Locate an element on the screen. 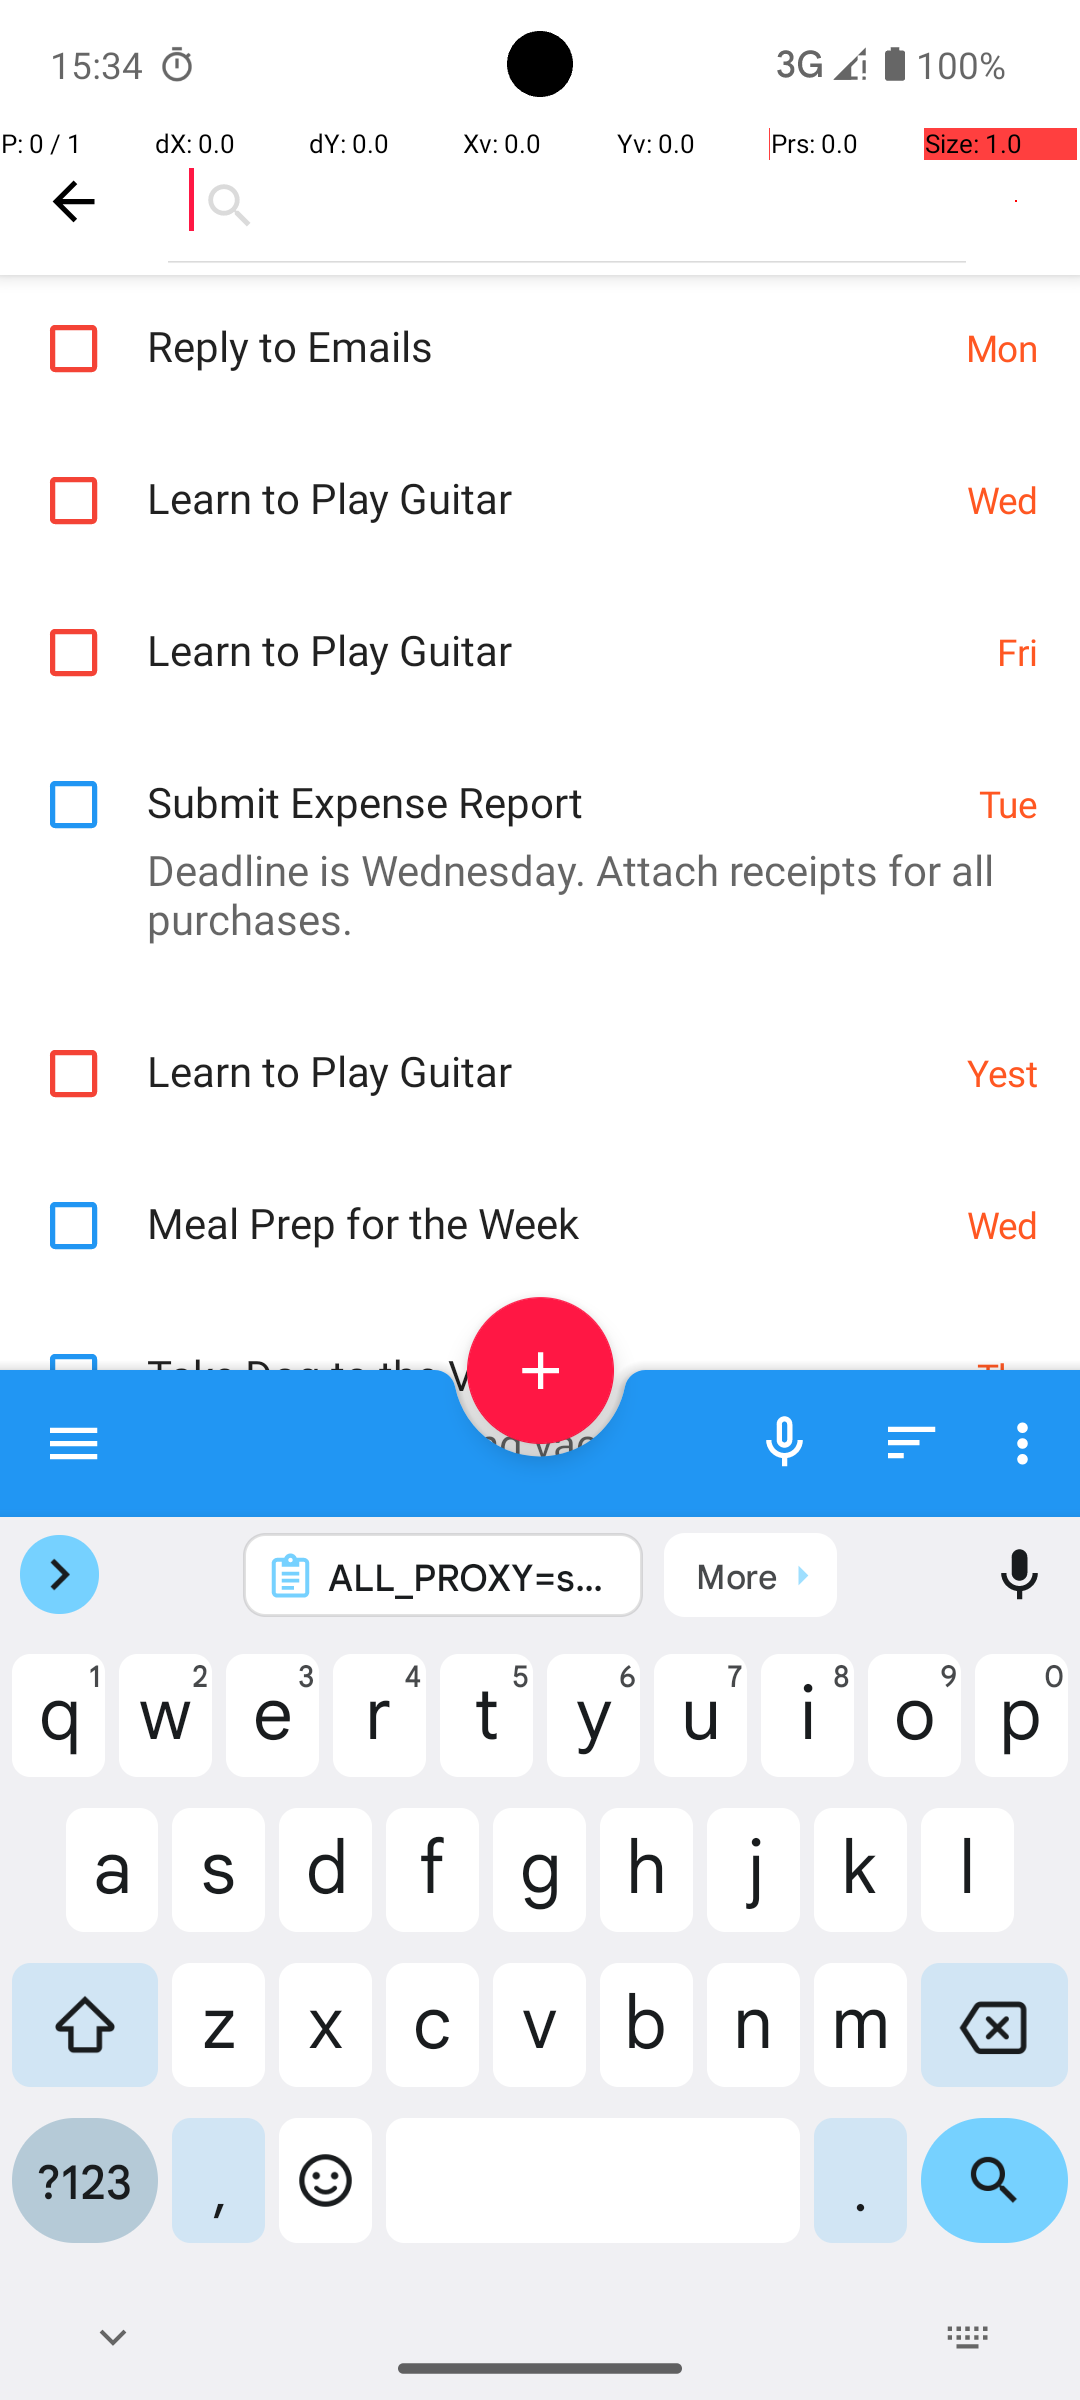 The width and height of the screenshot is (1080, 2400).     is located at coordinates (567, 200).